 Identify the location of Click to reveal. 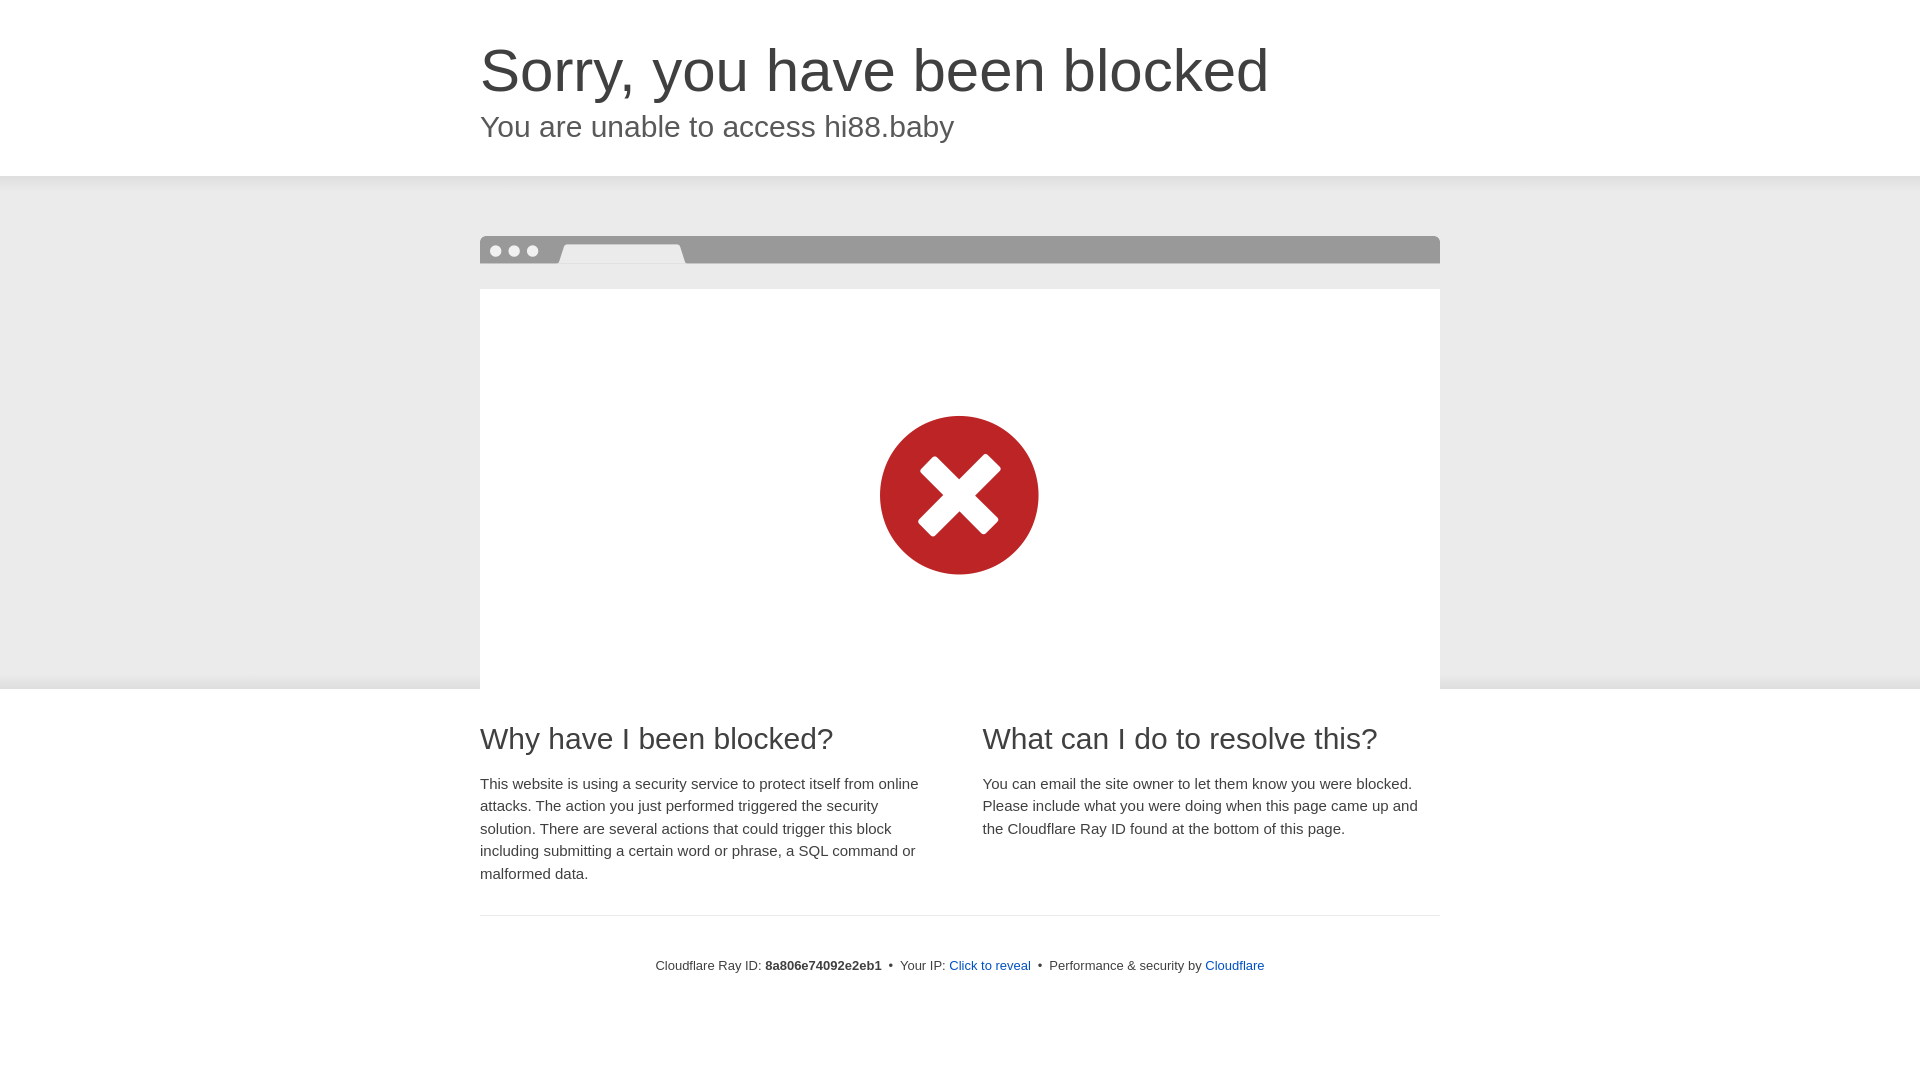
(990, 966).